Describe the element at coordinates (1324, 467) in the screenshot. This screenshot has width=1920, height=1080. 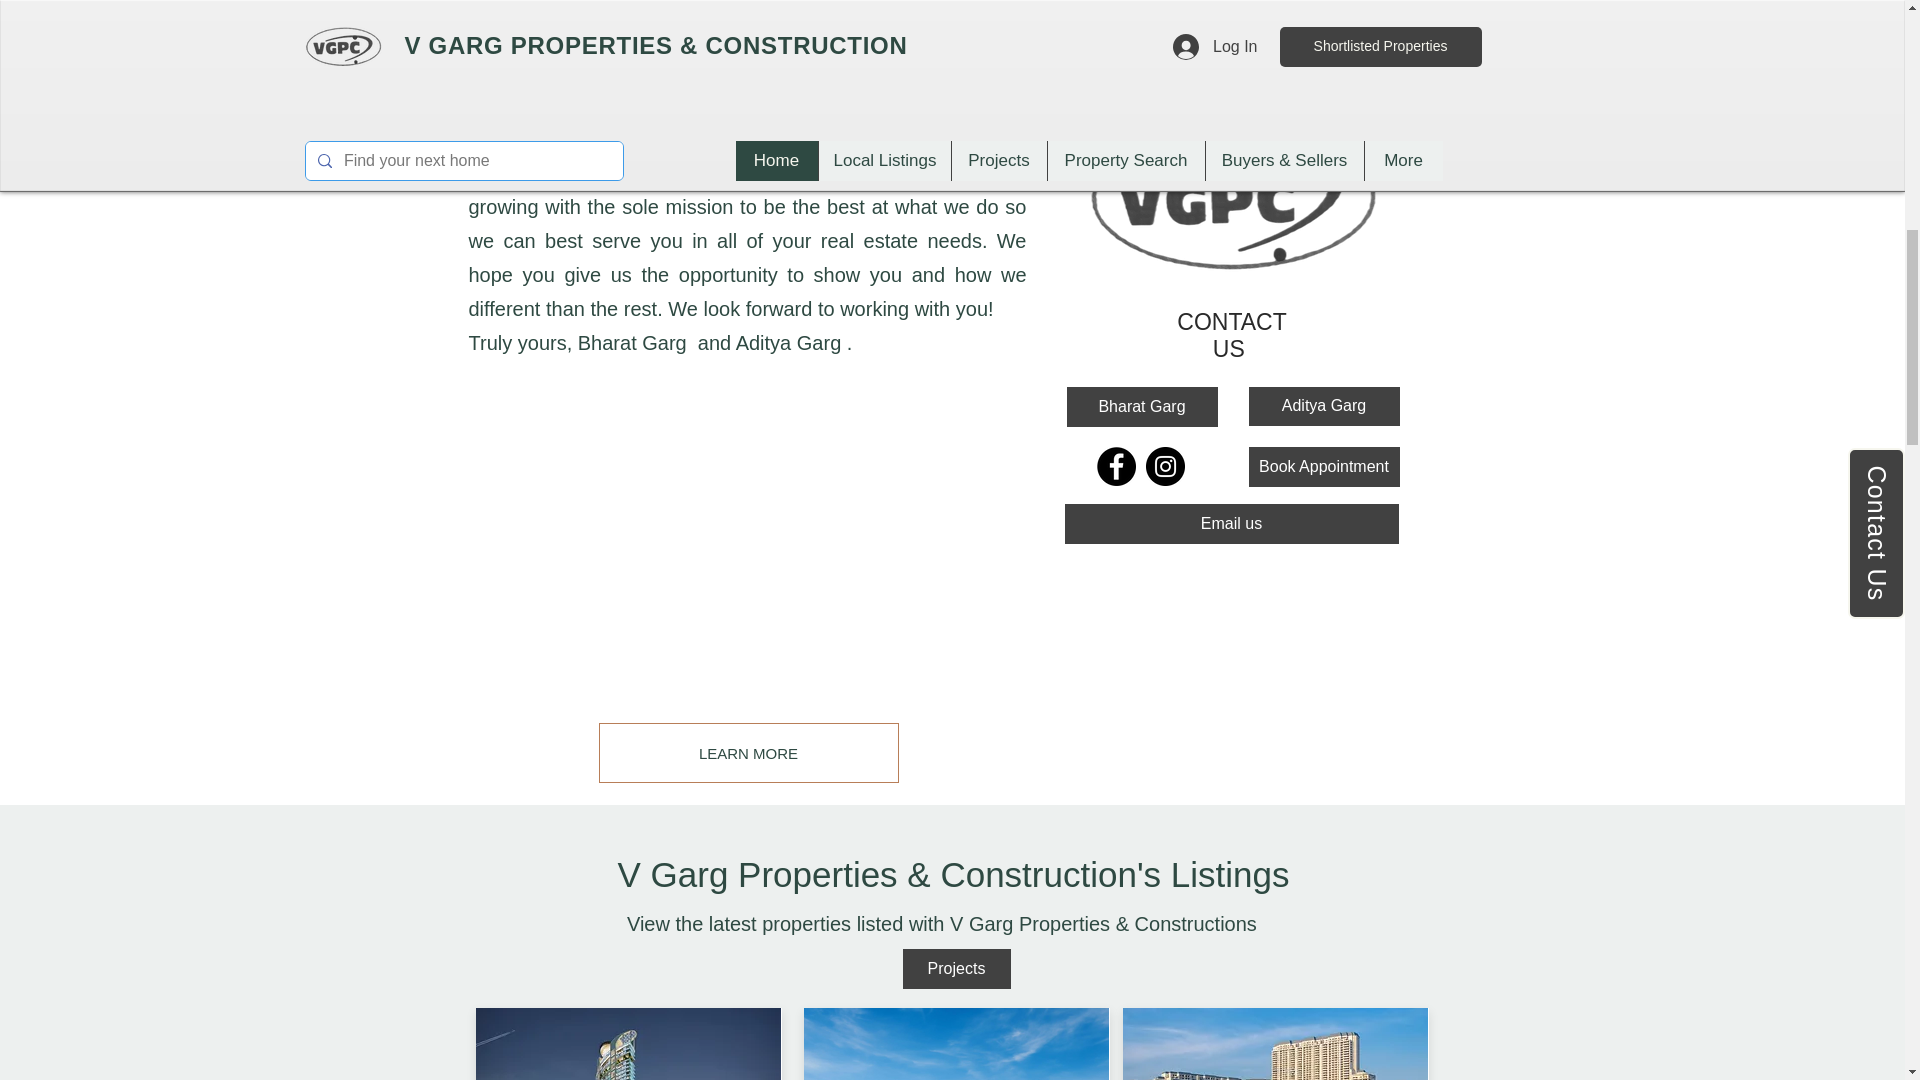
I see `Book Appointment` at that location.